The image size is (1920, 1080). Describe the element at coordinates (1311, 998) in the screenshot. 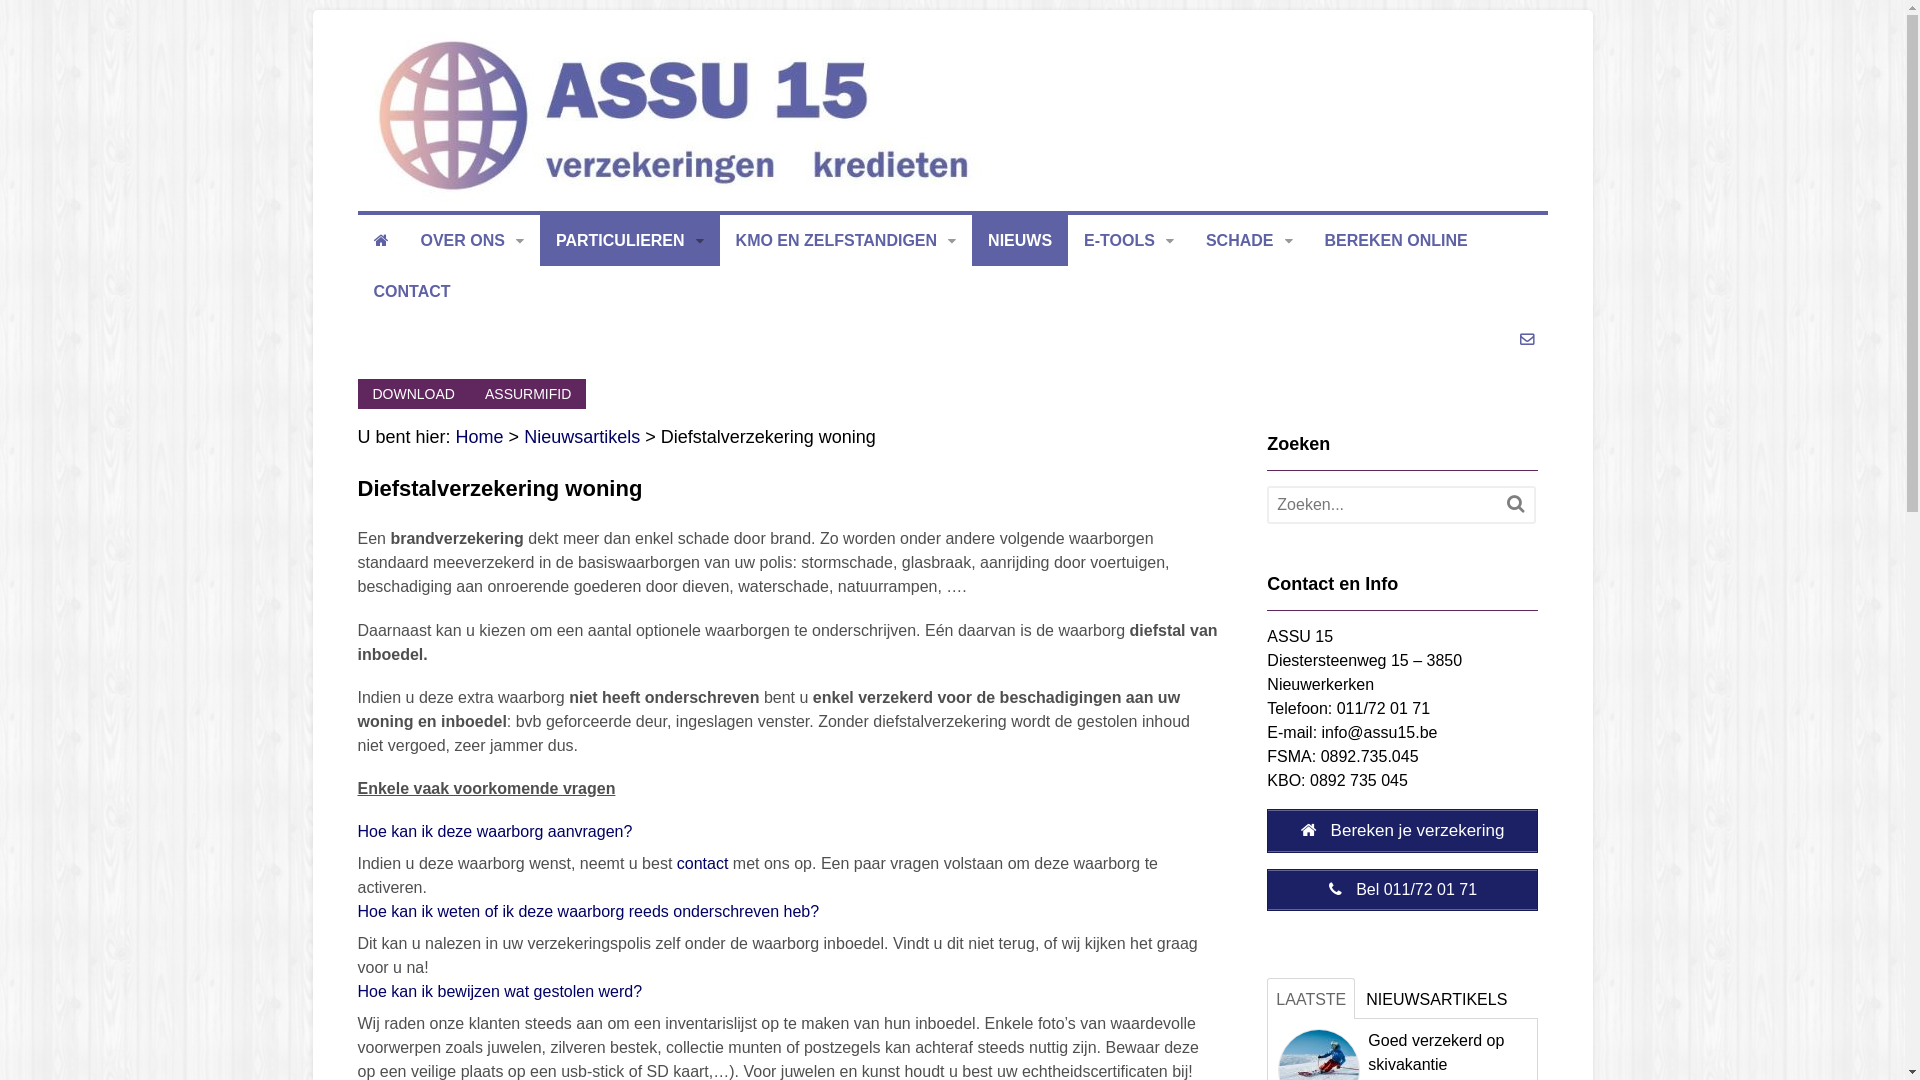

I see `LAATSTE` at that location.